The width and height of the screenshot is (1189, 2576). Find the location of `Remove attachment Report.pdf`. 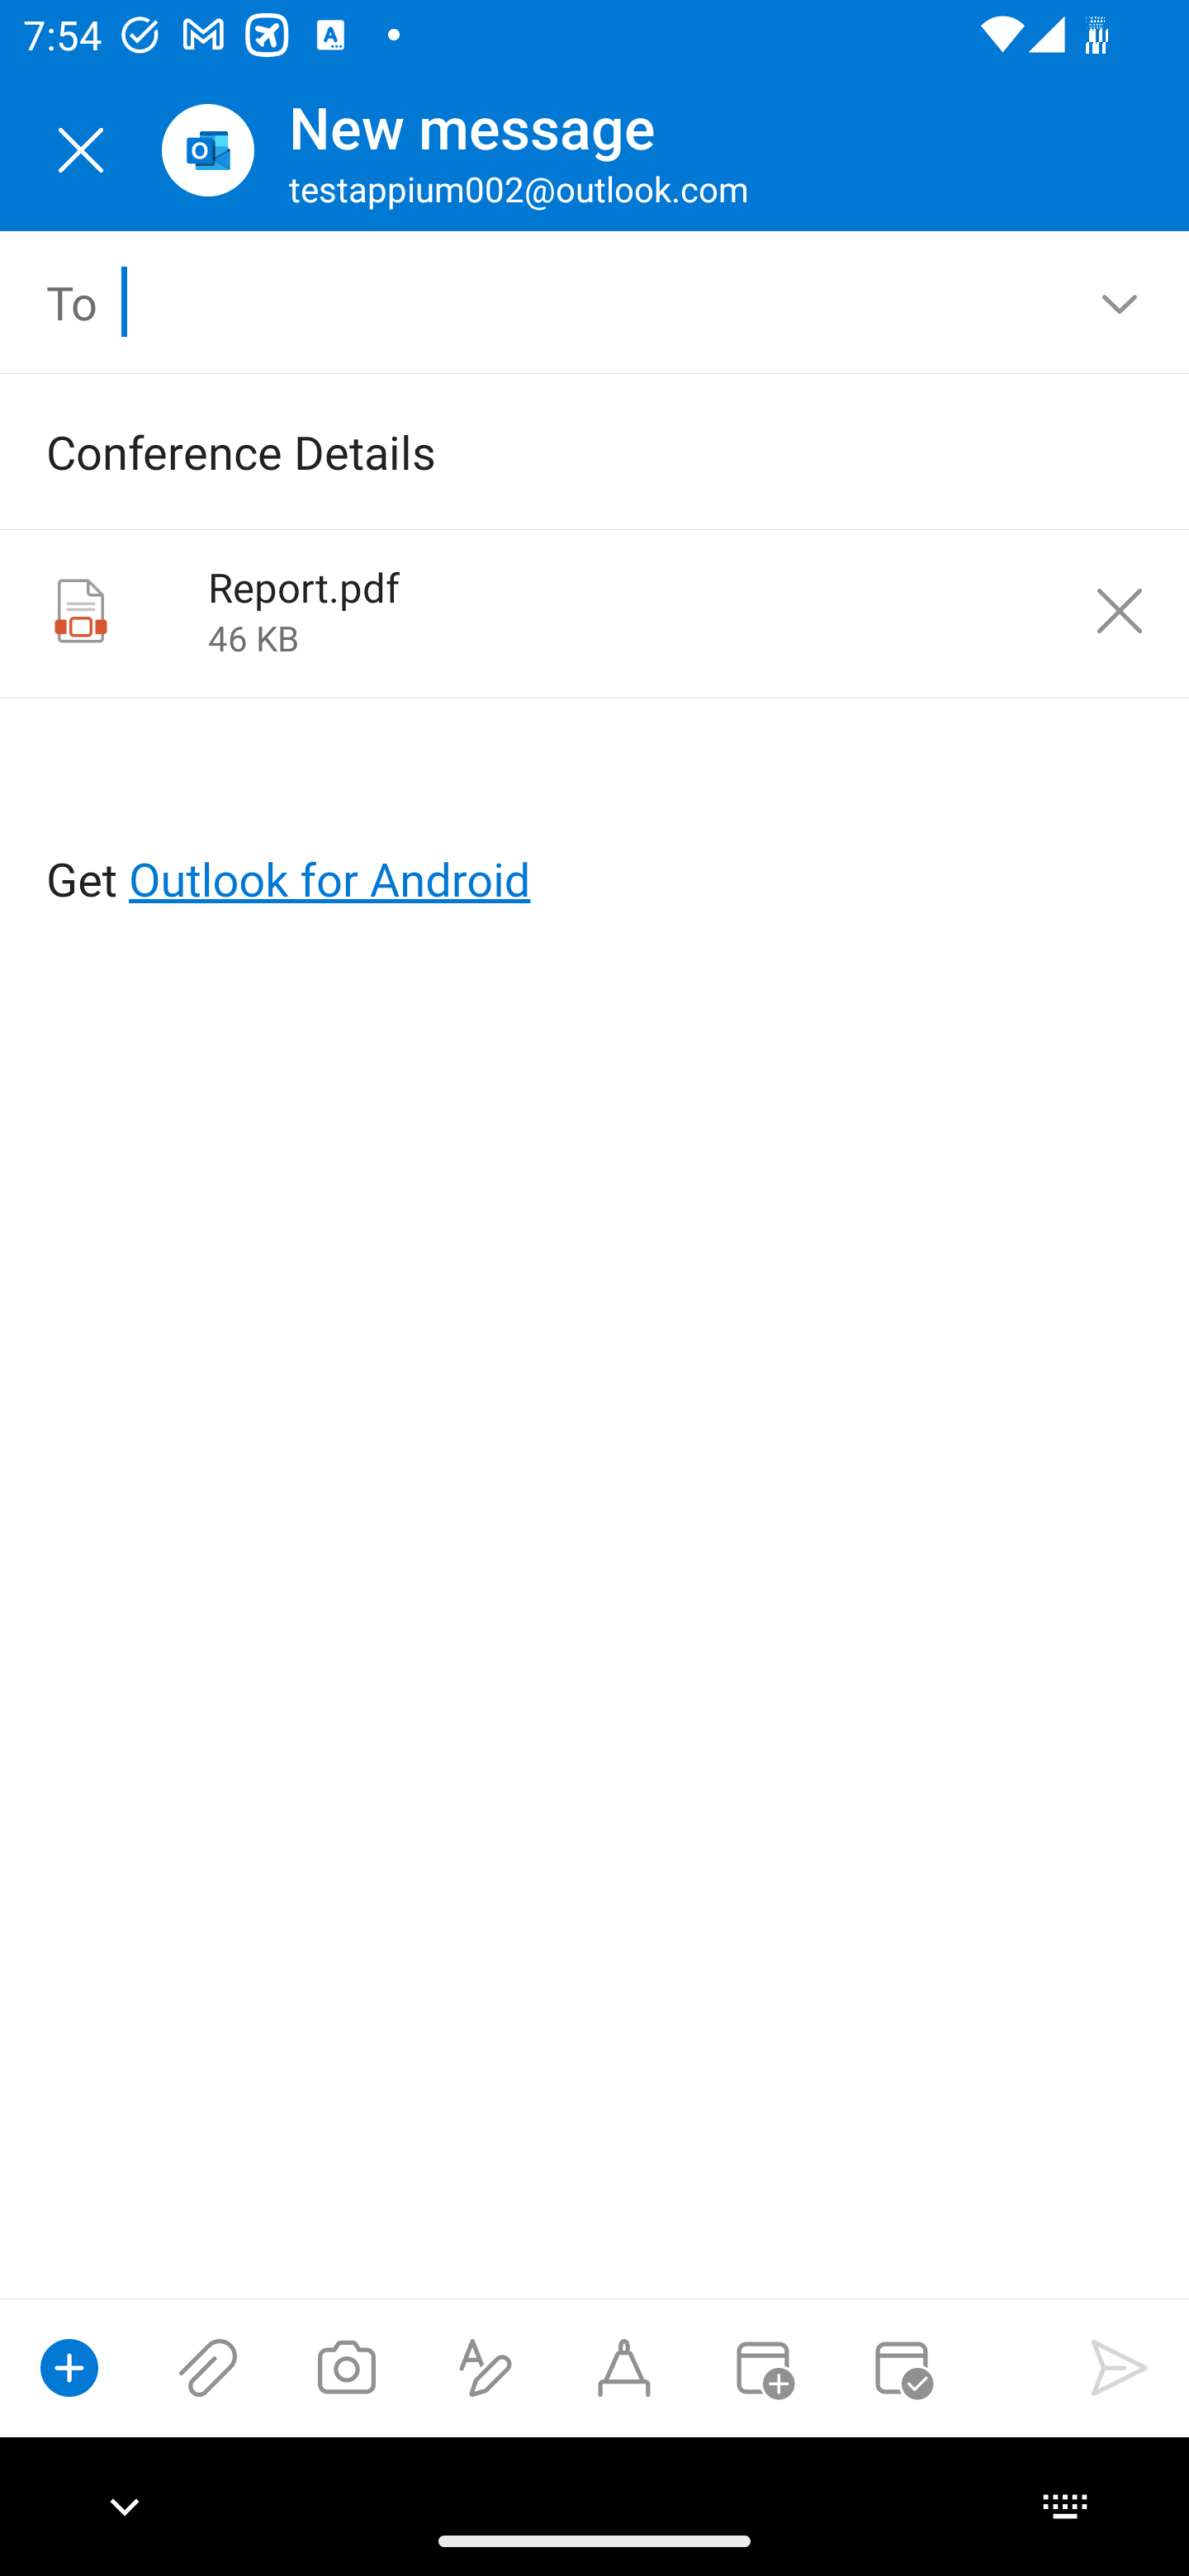

Remove attachment Report.pdf is located at coordinates (1120, 611).